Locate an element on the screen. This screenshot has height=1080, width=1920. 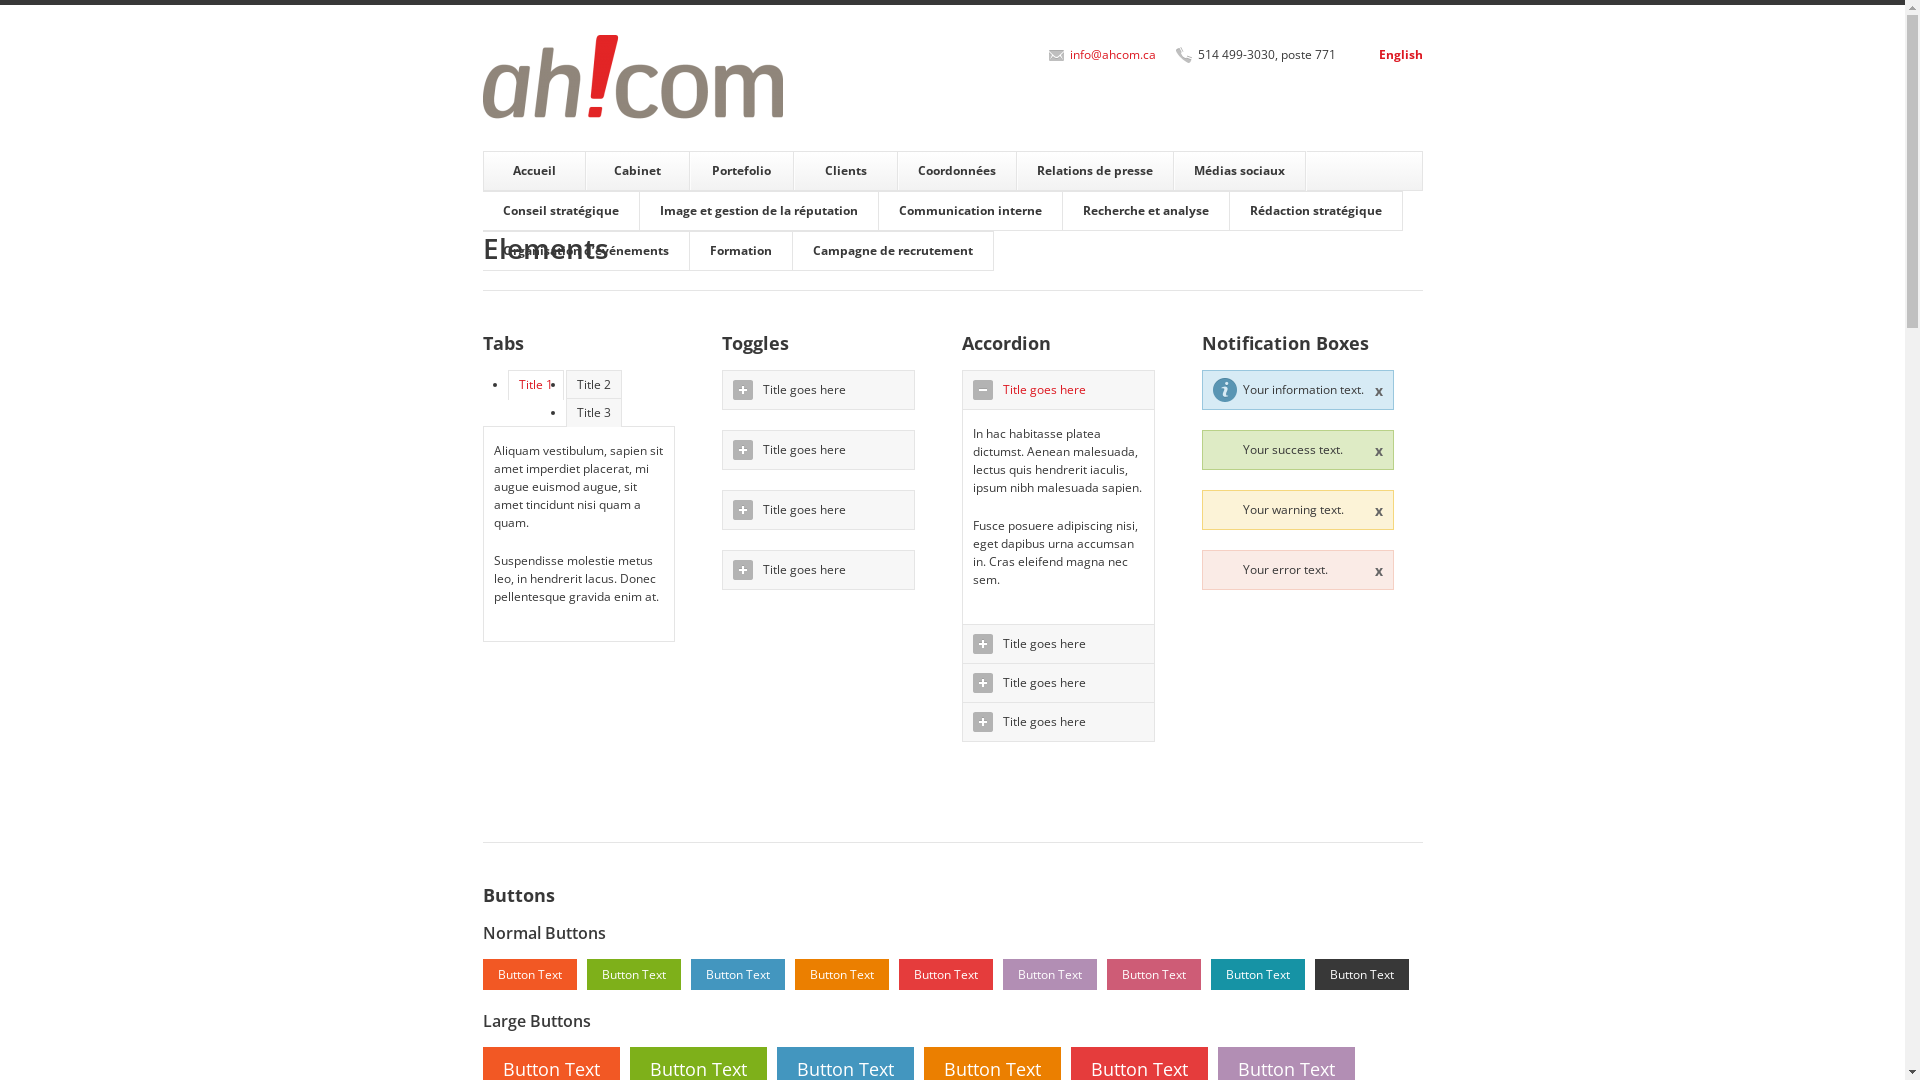
Accueil is located at coordinates (534, 171).